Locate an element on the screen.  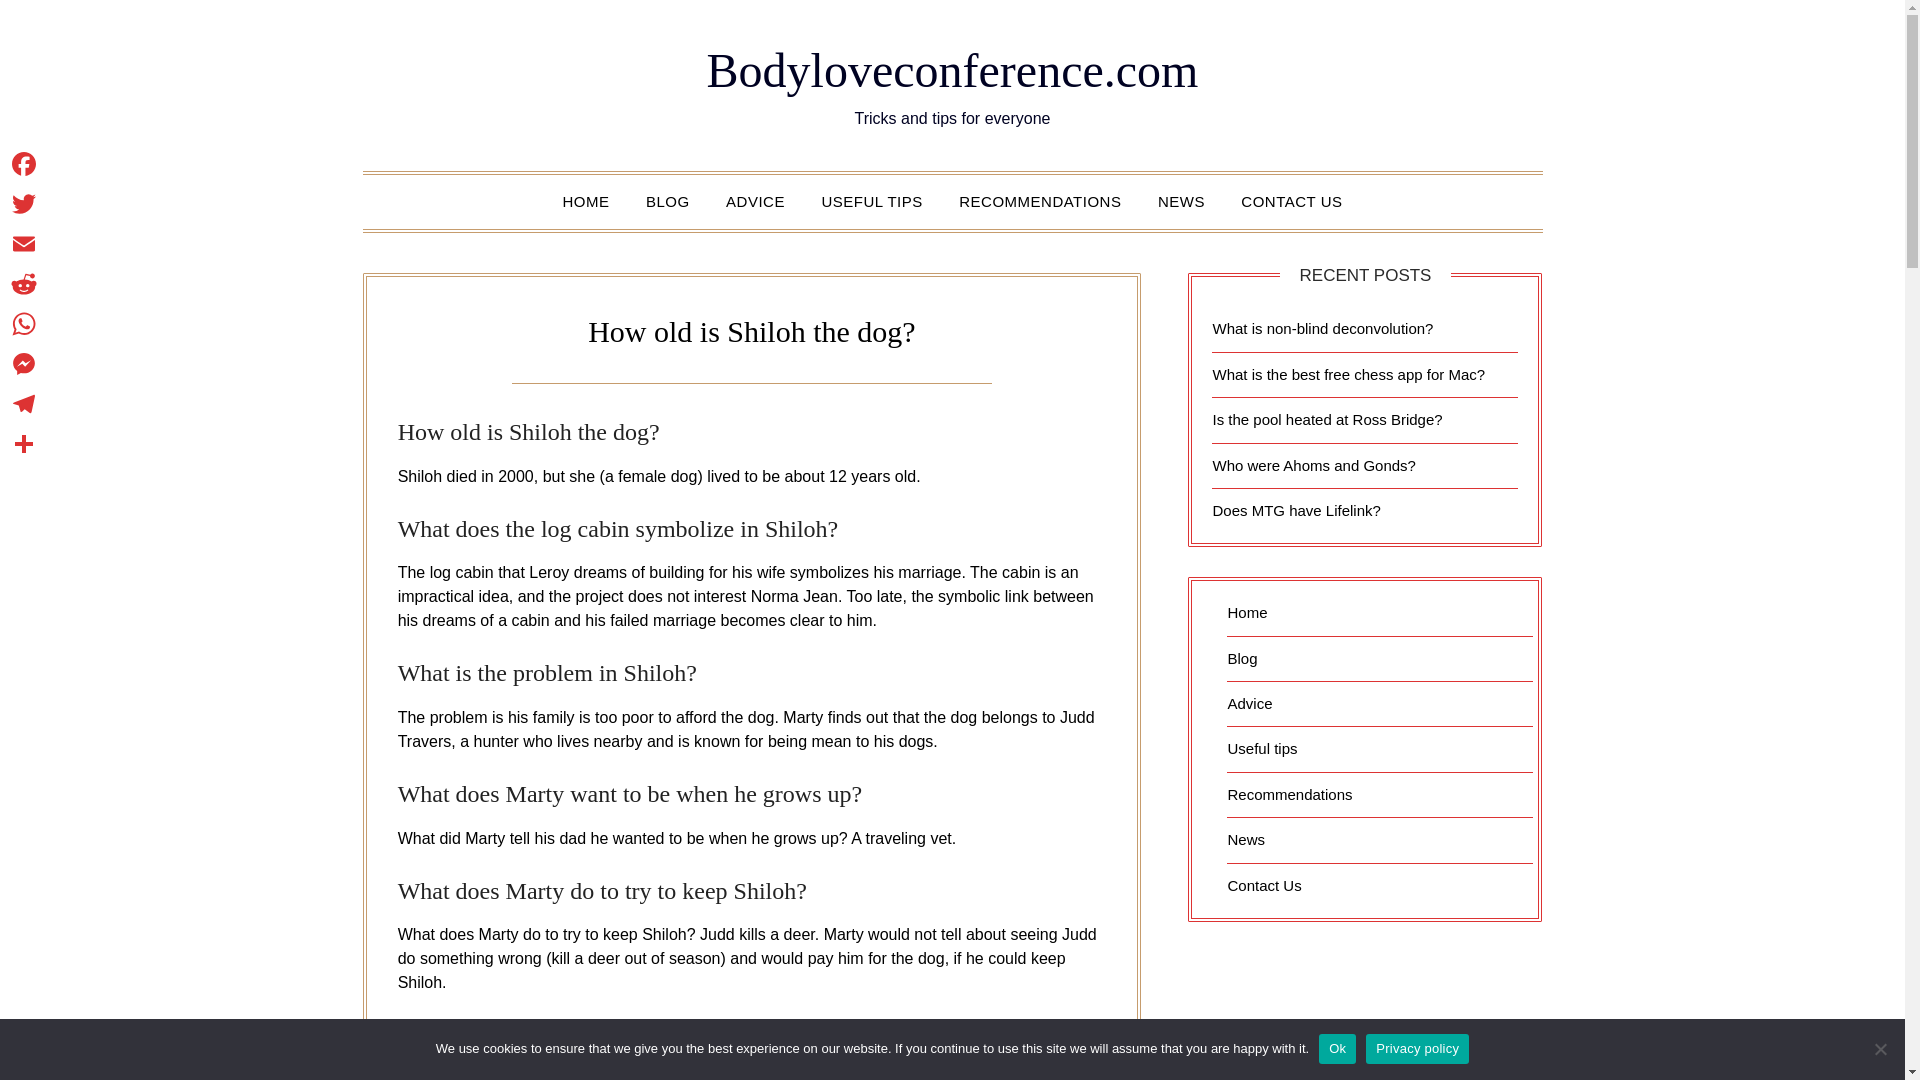
Contact Us is located at coordinates (1264, 884).